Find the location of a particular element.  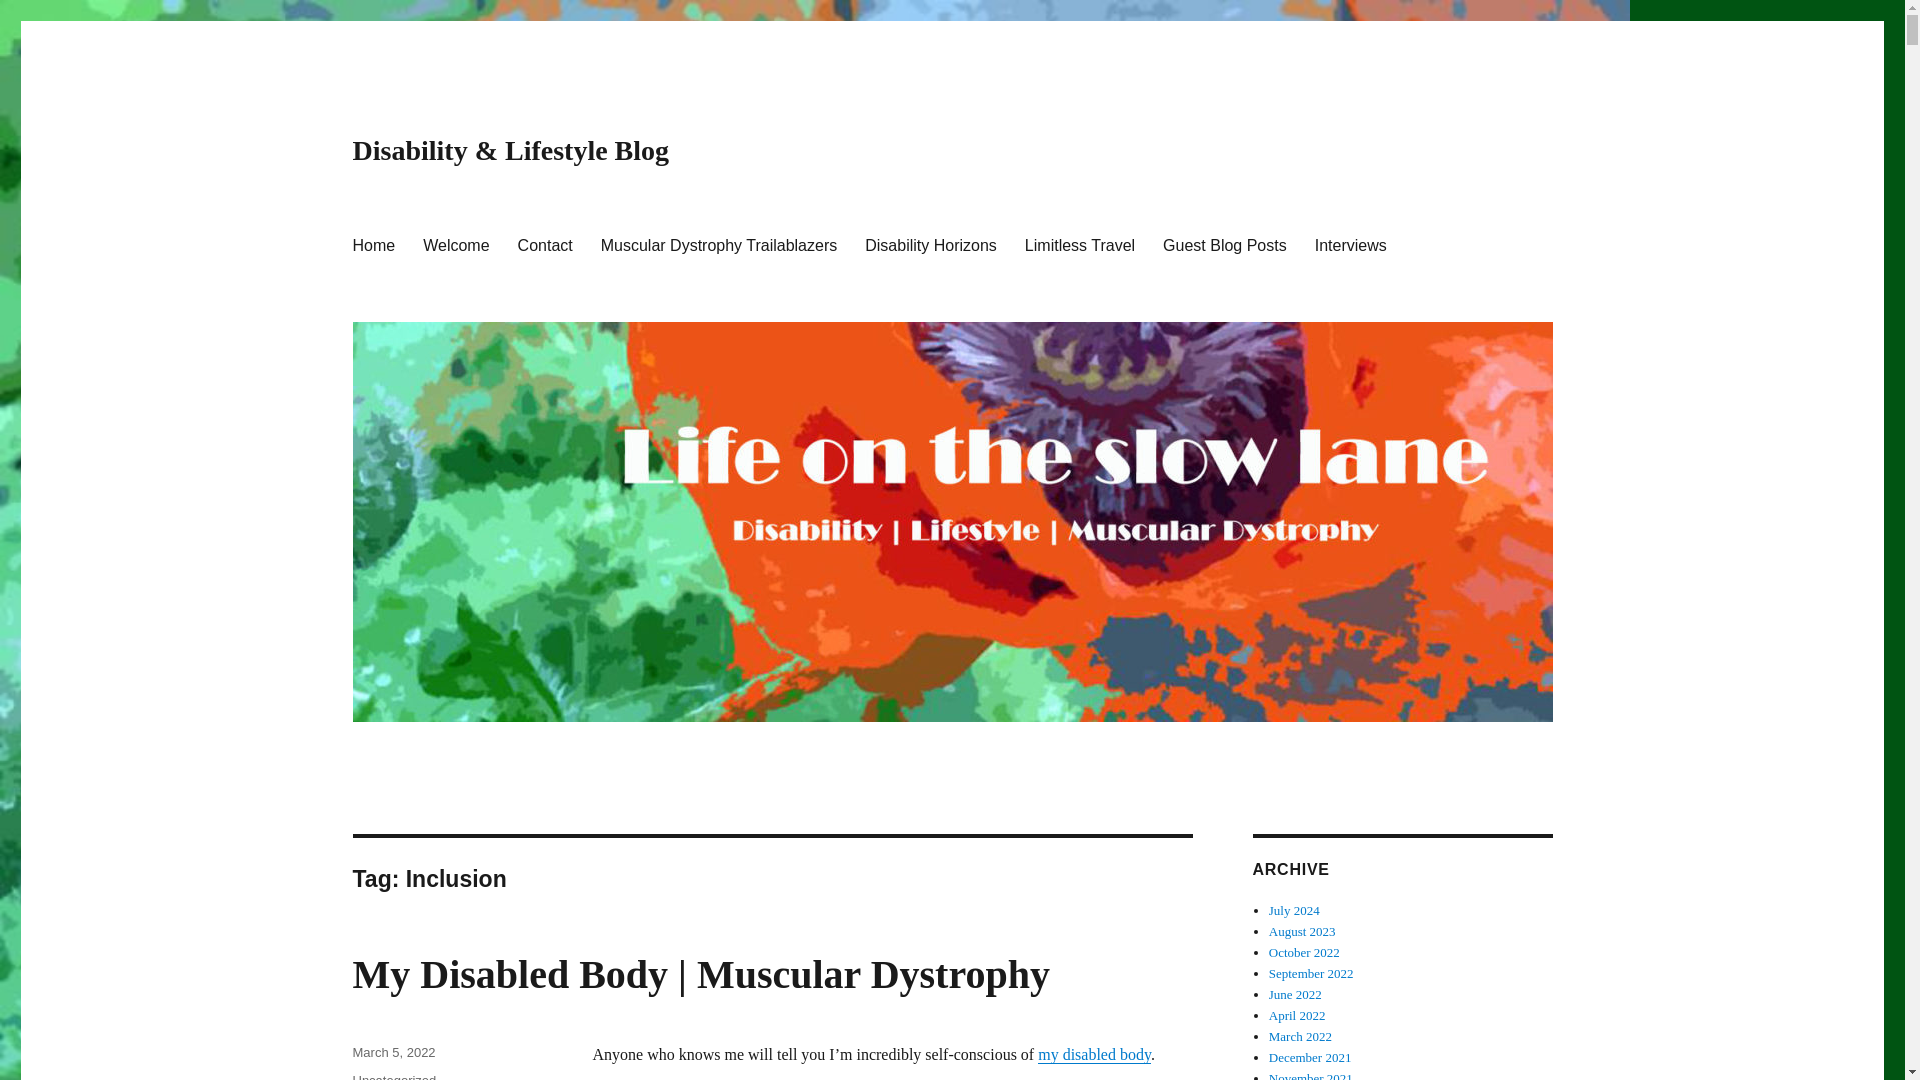

my disabled body is located at coordinates (1094, 1054).